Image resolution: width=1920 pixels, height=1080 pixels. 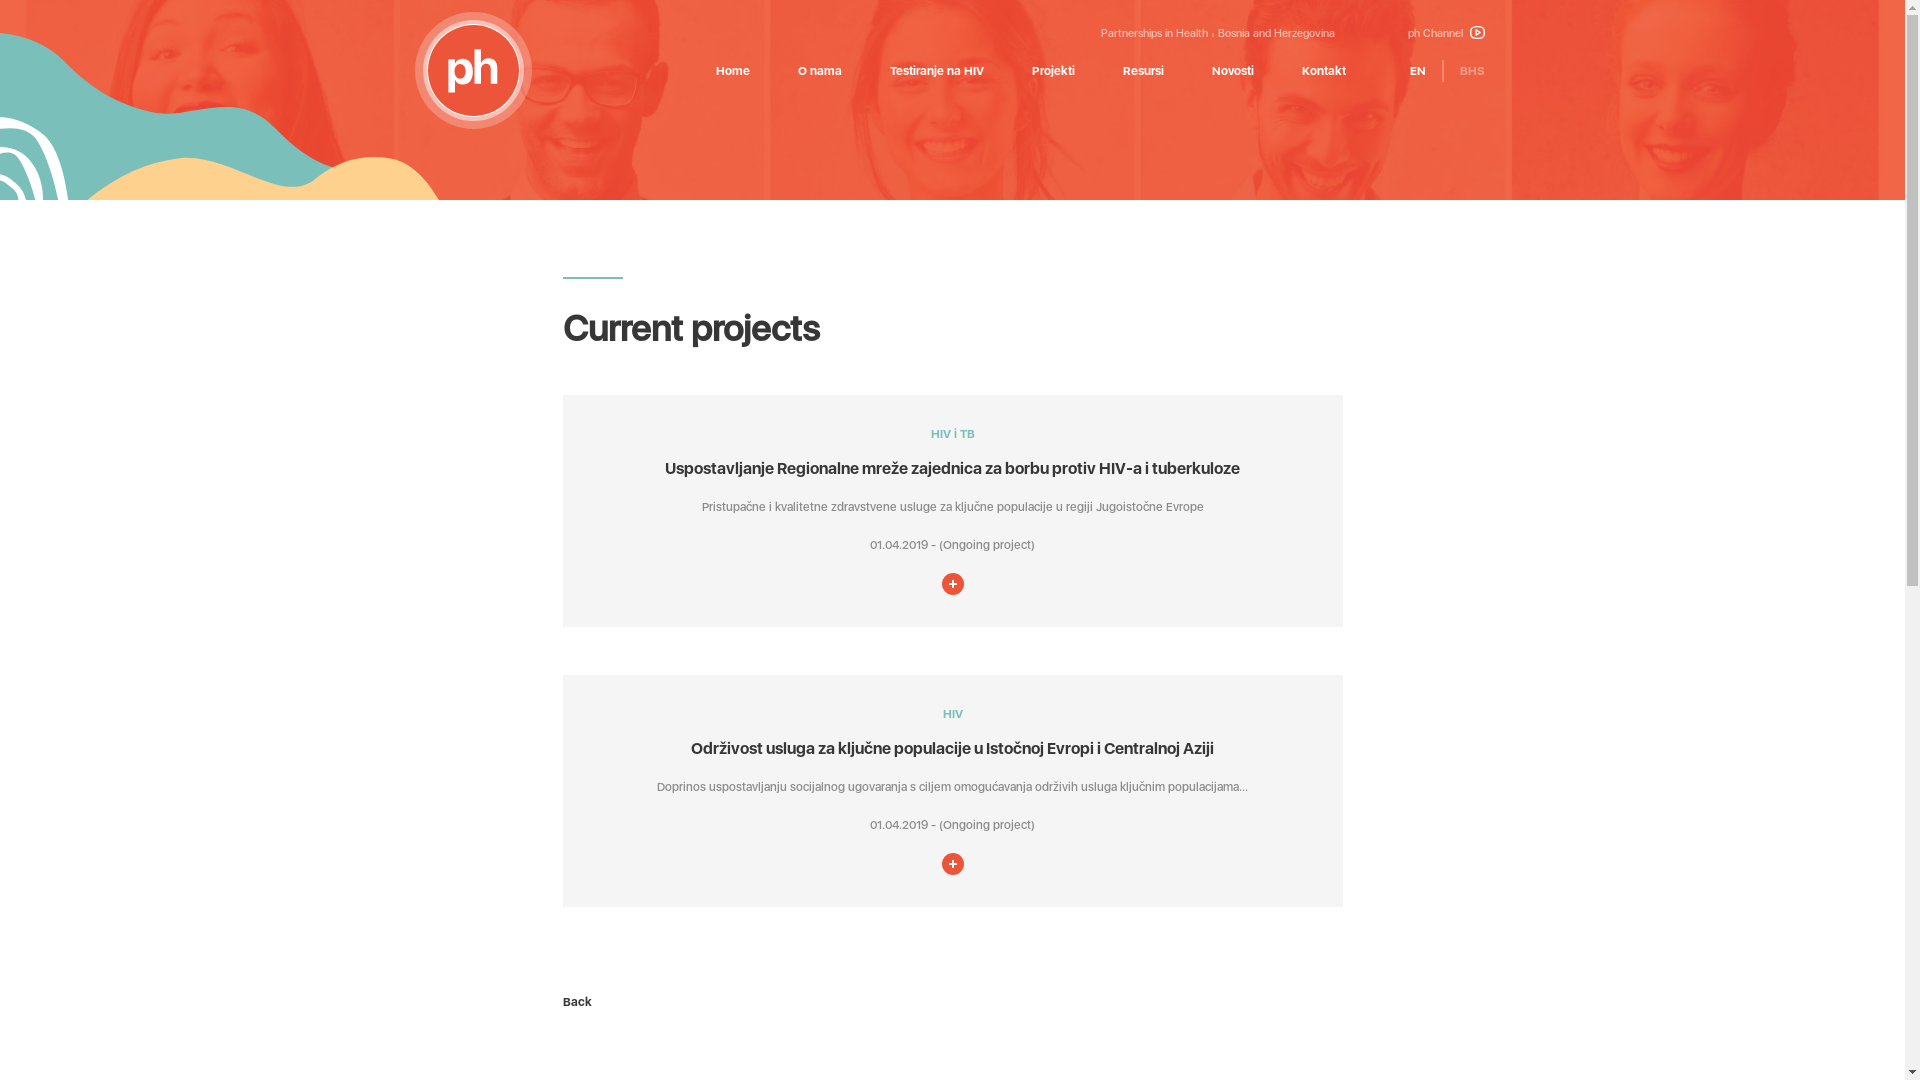 I want to click on Projekti, so click(x=1054, y=70).